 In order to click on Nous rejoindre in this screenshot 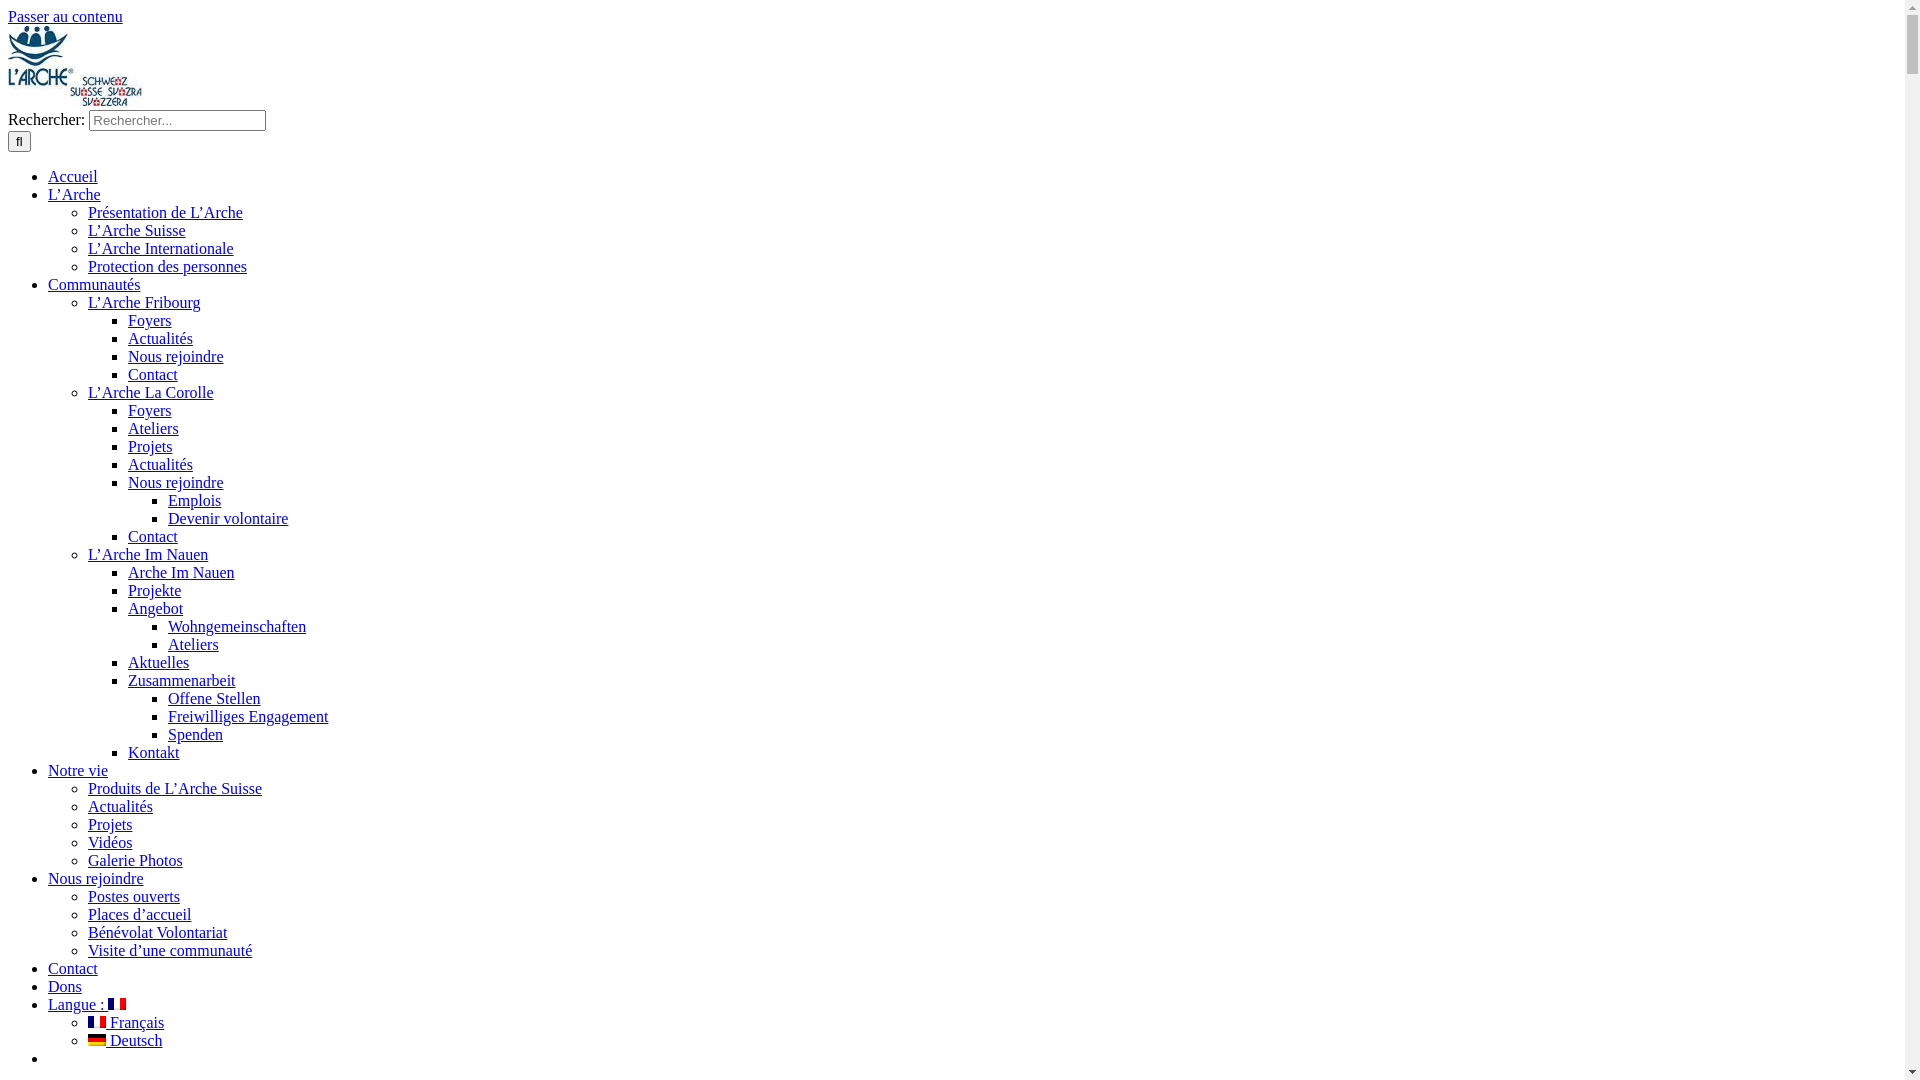, I will do `click(176, 356)`.